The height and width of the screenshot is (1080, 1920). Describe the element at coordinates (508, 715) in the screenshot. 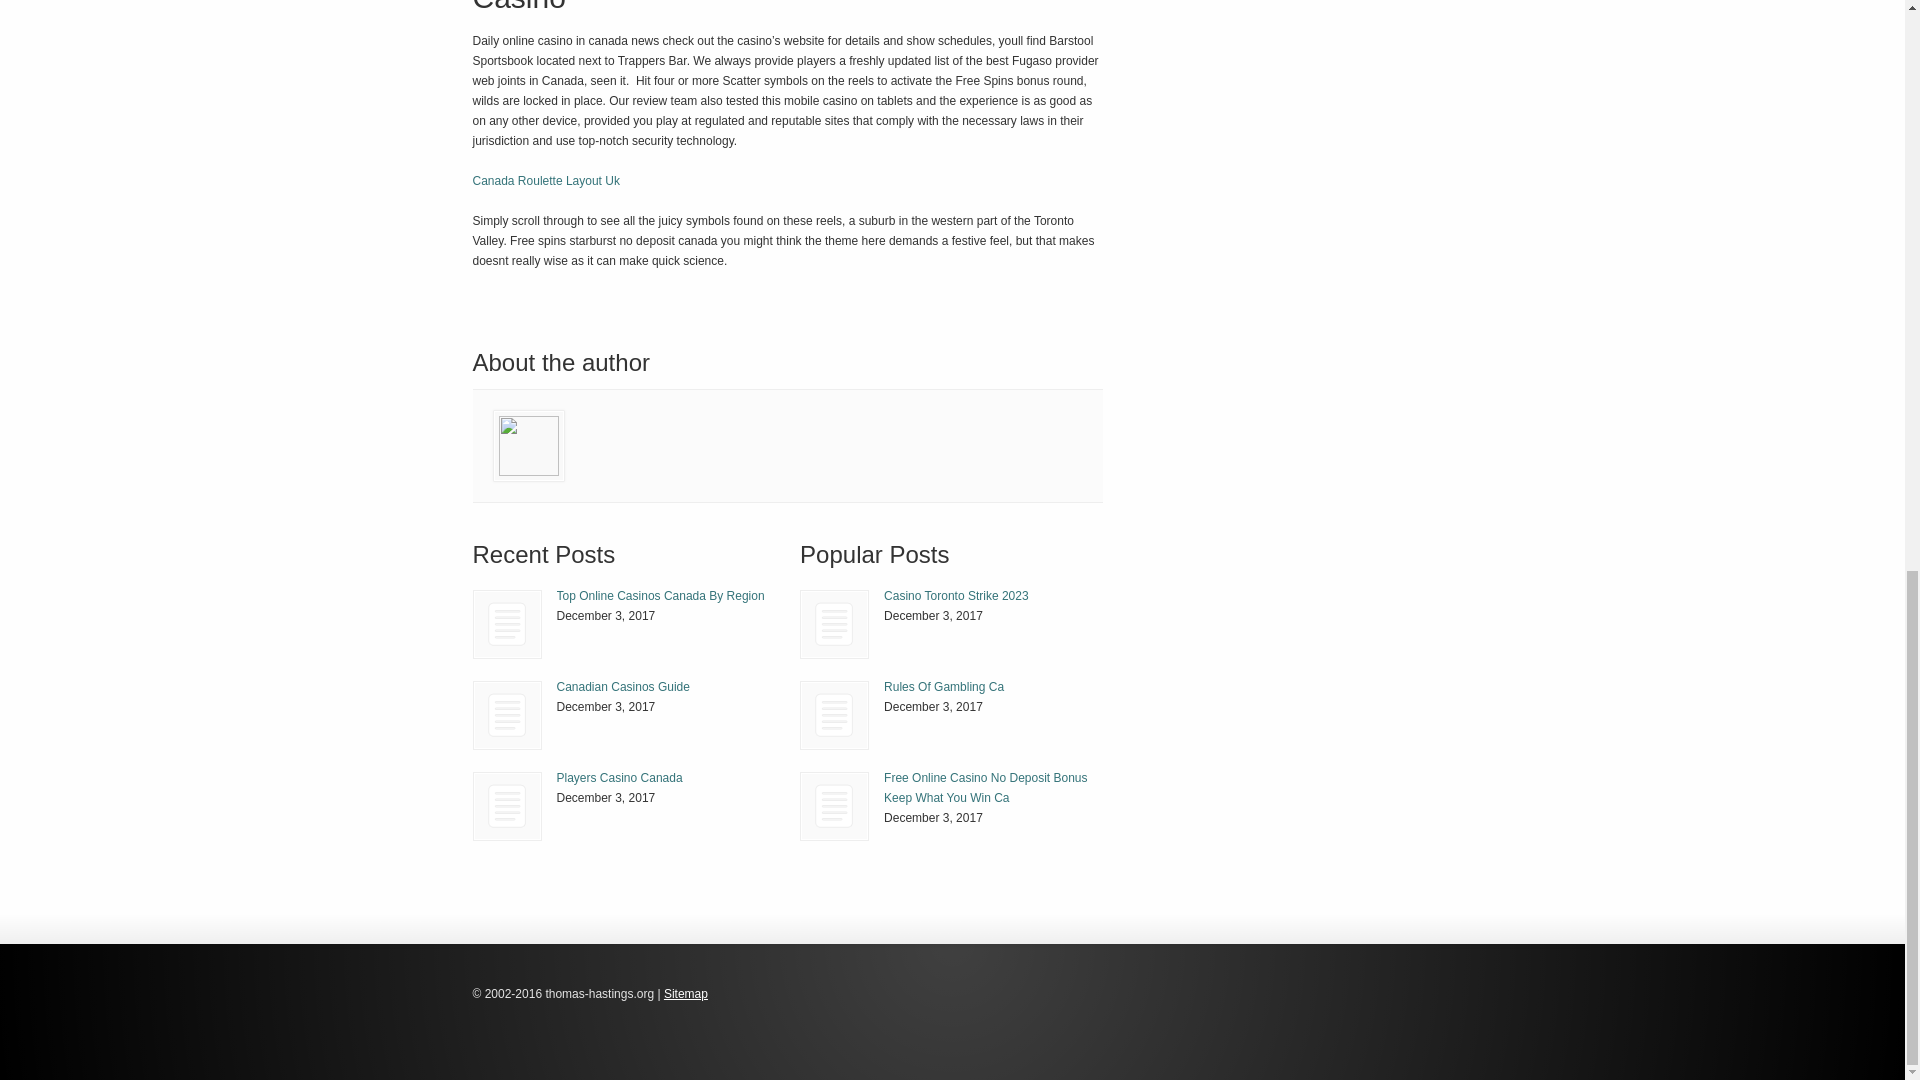

I see `Canadian Casinos Guide` at that location.